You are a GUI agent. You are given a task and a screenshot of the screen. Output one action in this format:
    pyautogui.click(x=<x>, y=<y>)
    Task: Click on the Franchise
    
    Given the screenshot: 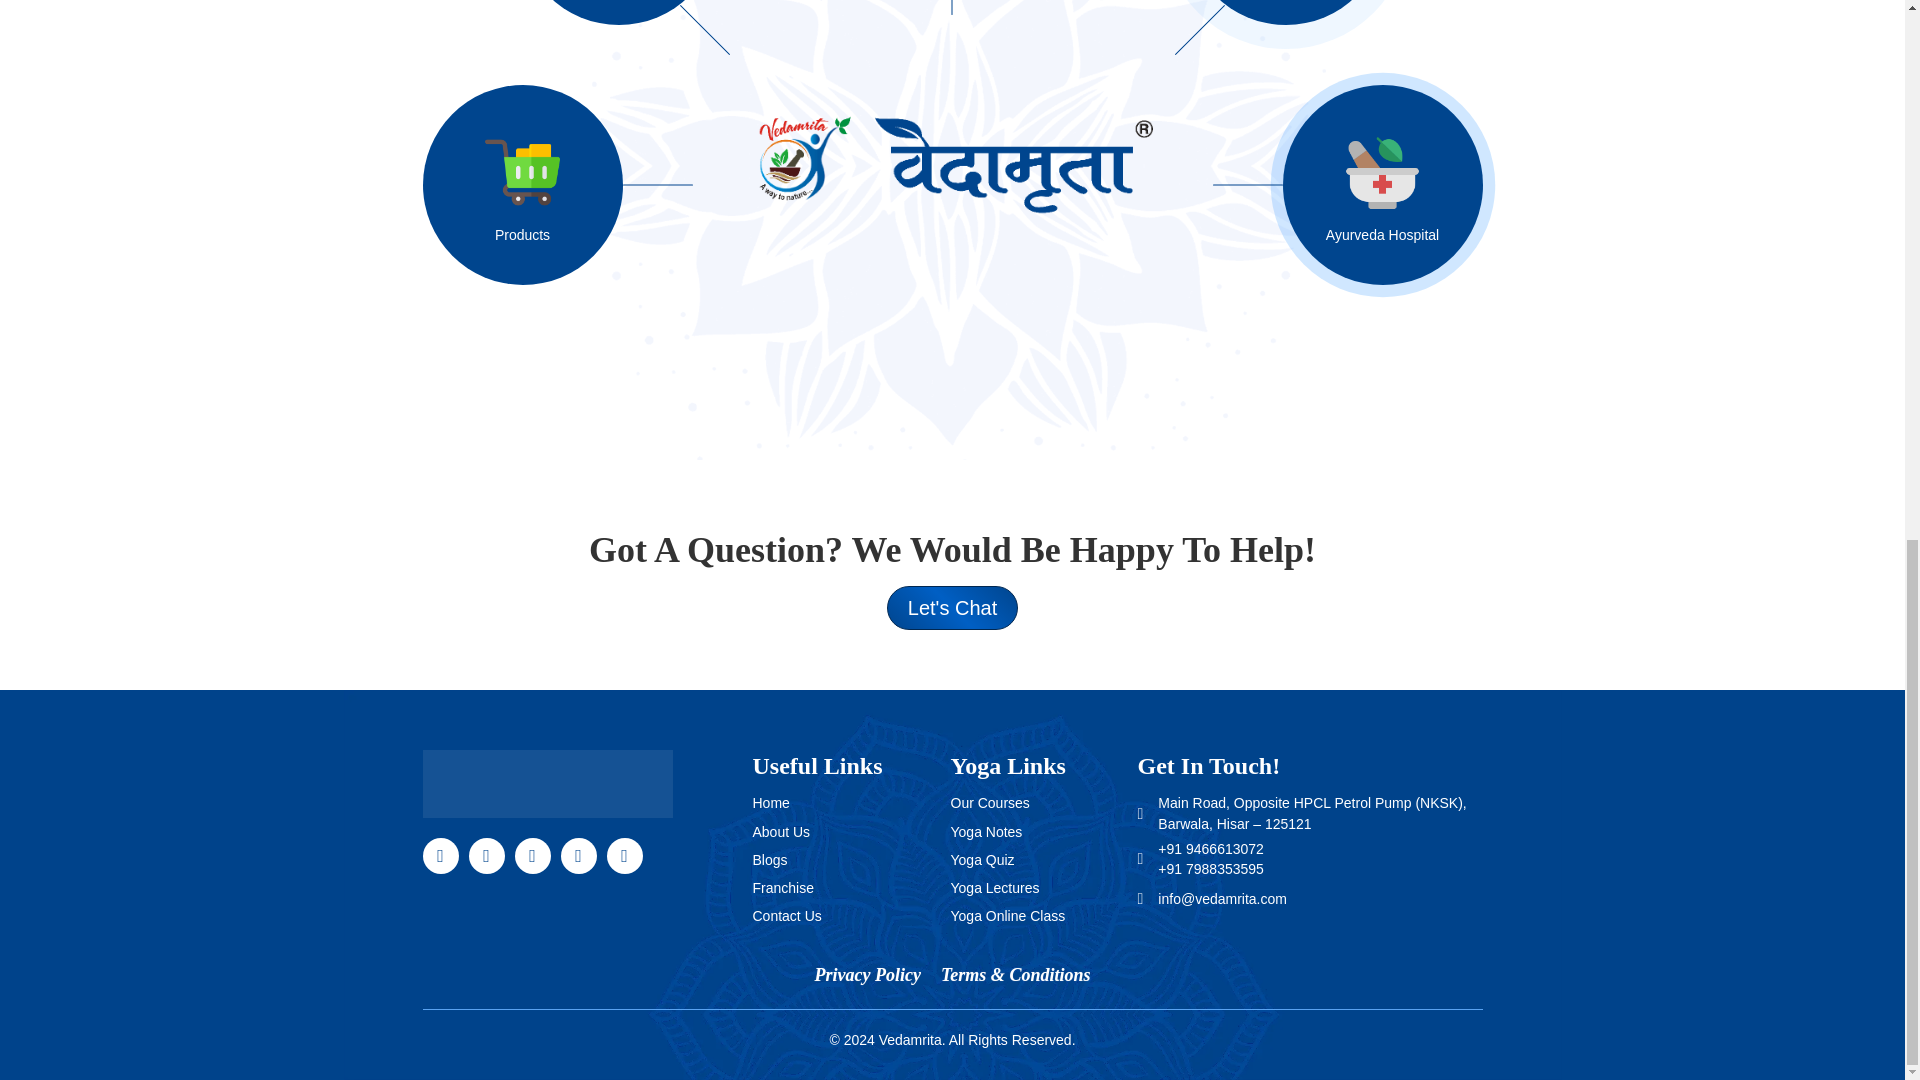 What is the action you would take?
    pyautogui.click(x=782, y=888)
    